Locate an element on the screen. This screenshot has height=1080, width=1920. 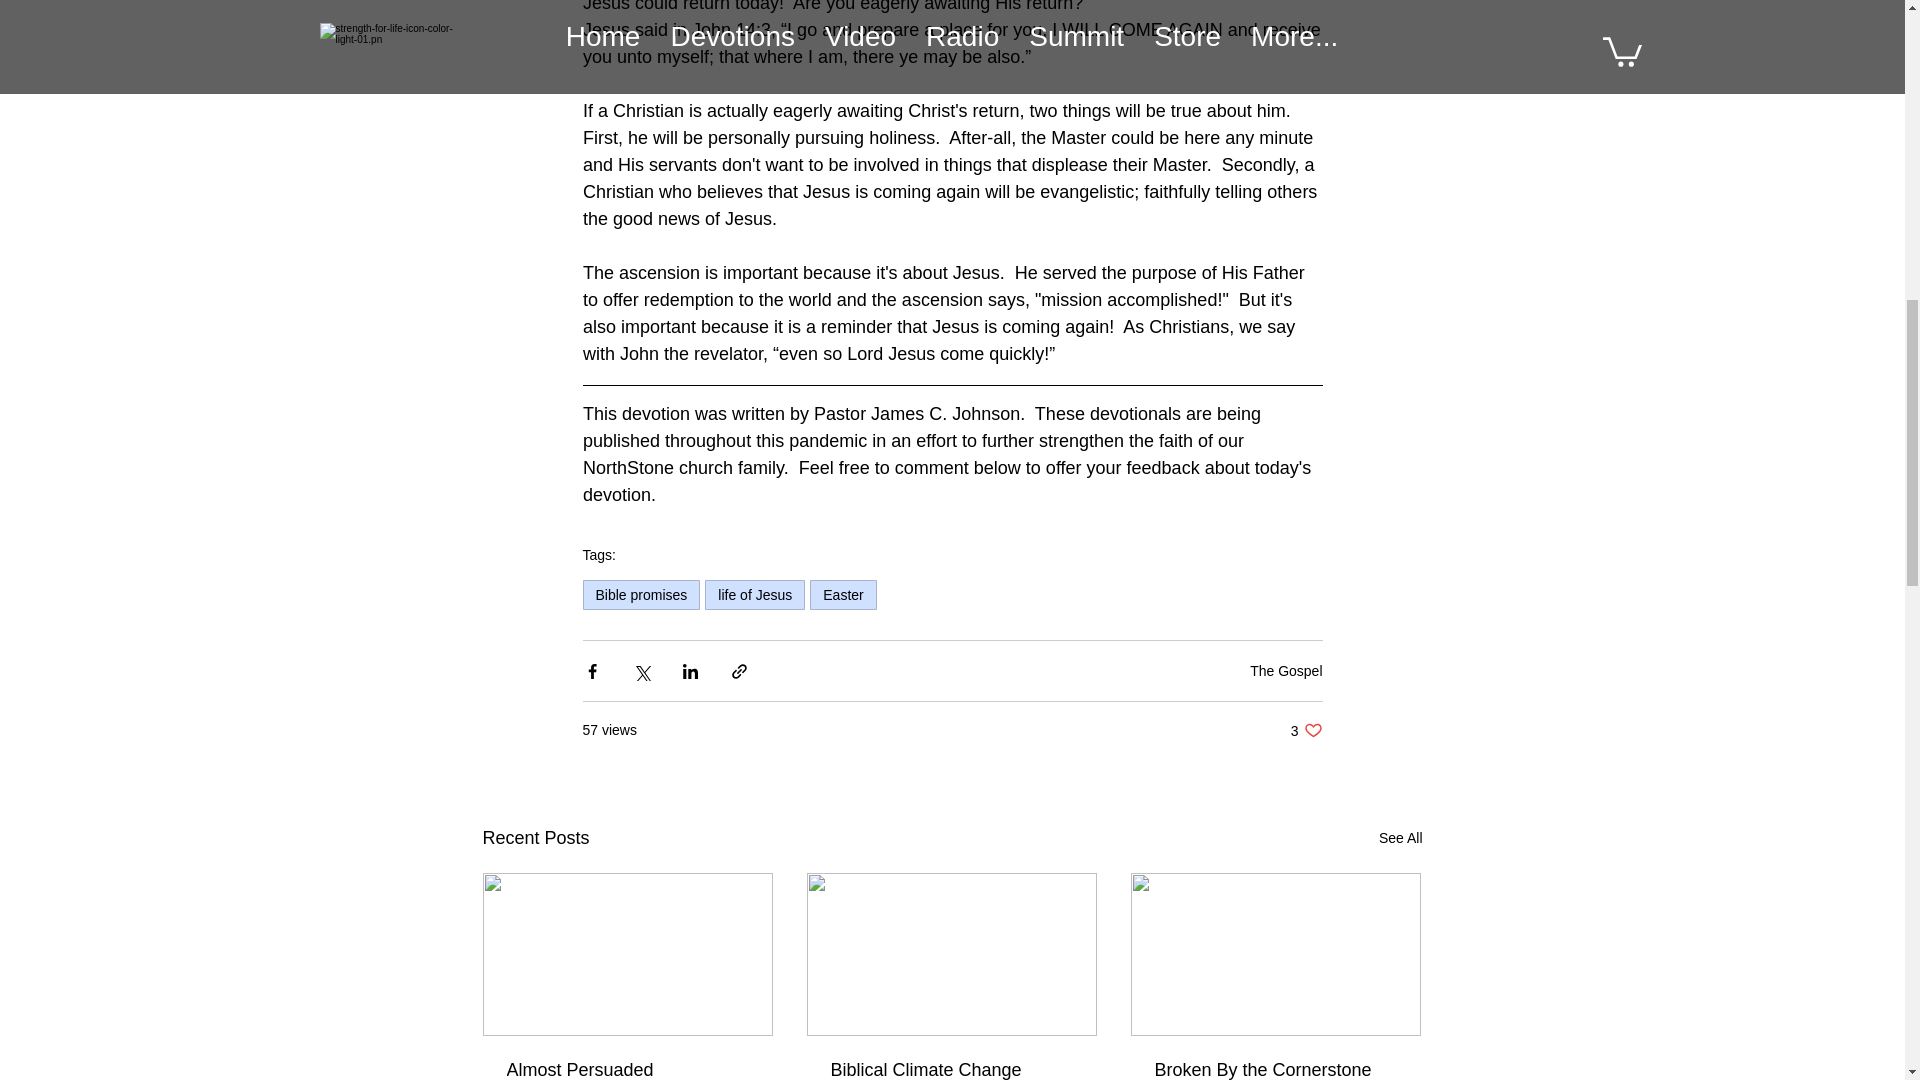
life of Jesus is located at coordinates (754, 594).